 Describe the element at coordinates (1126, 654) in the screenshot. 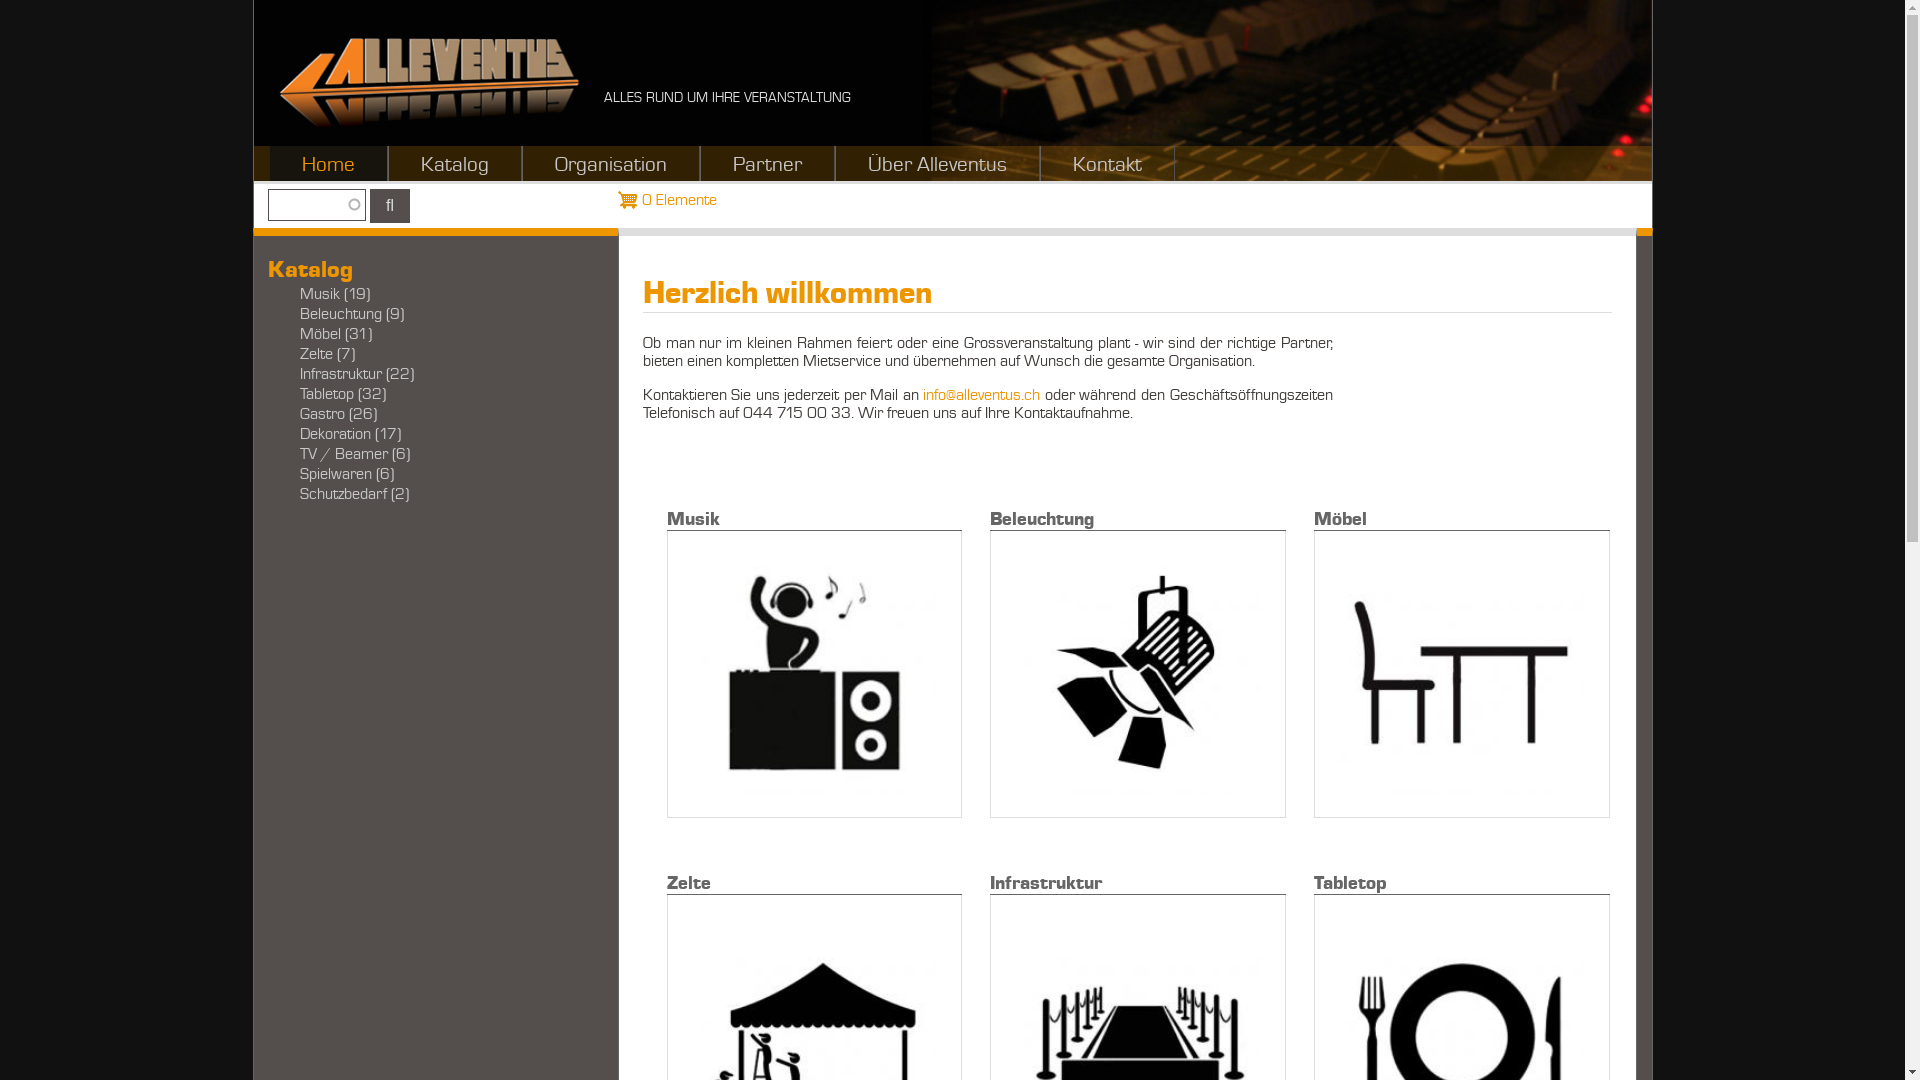

I see `Beleuchtung` at that location.